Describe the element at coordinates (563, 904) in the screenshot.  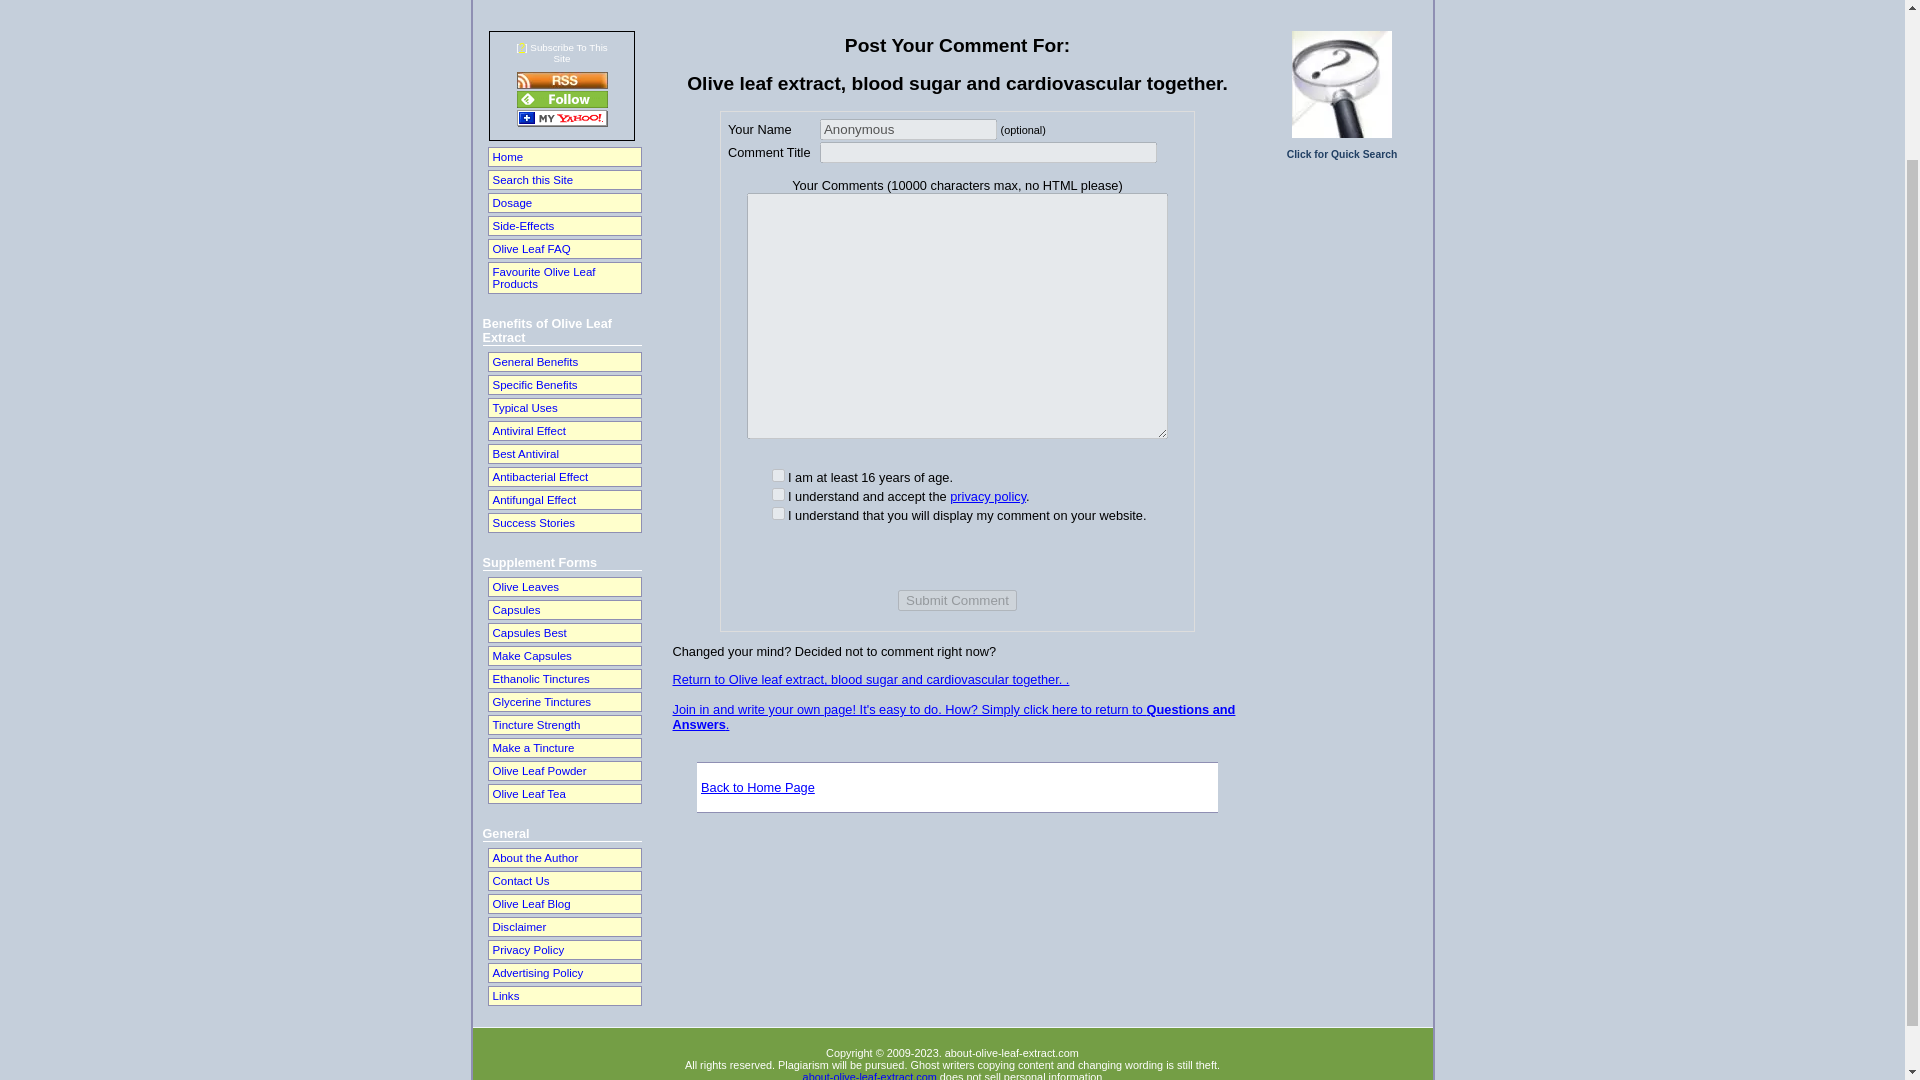
I see `Olive Leaf Blog` at that location.